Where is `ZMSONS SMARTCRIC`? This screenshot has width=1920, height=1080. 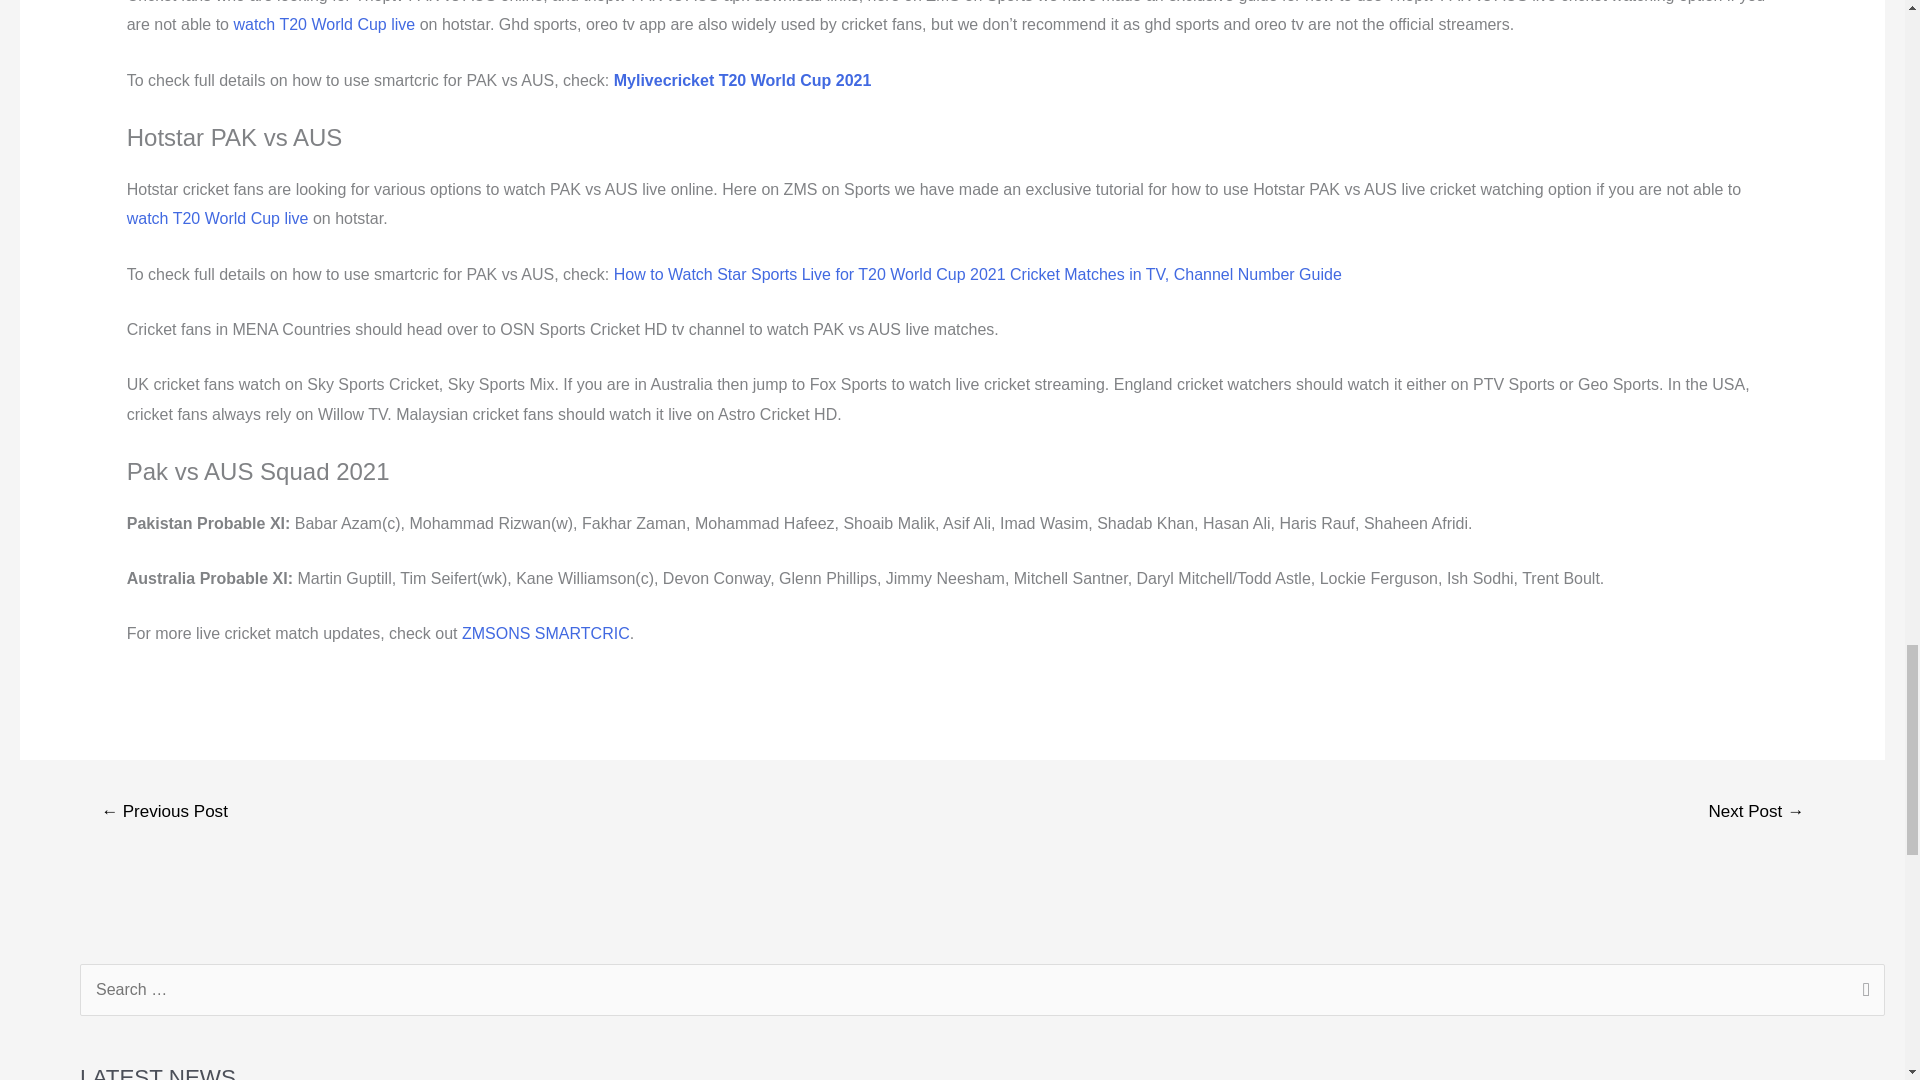
ZMSONS SMARTCRIC is located at coordinates (546, 633).